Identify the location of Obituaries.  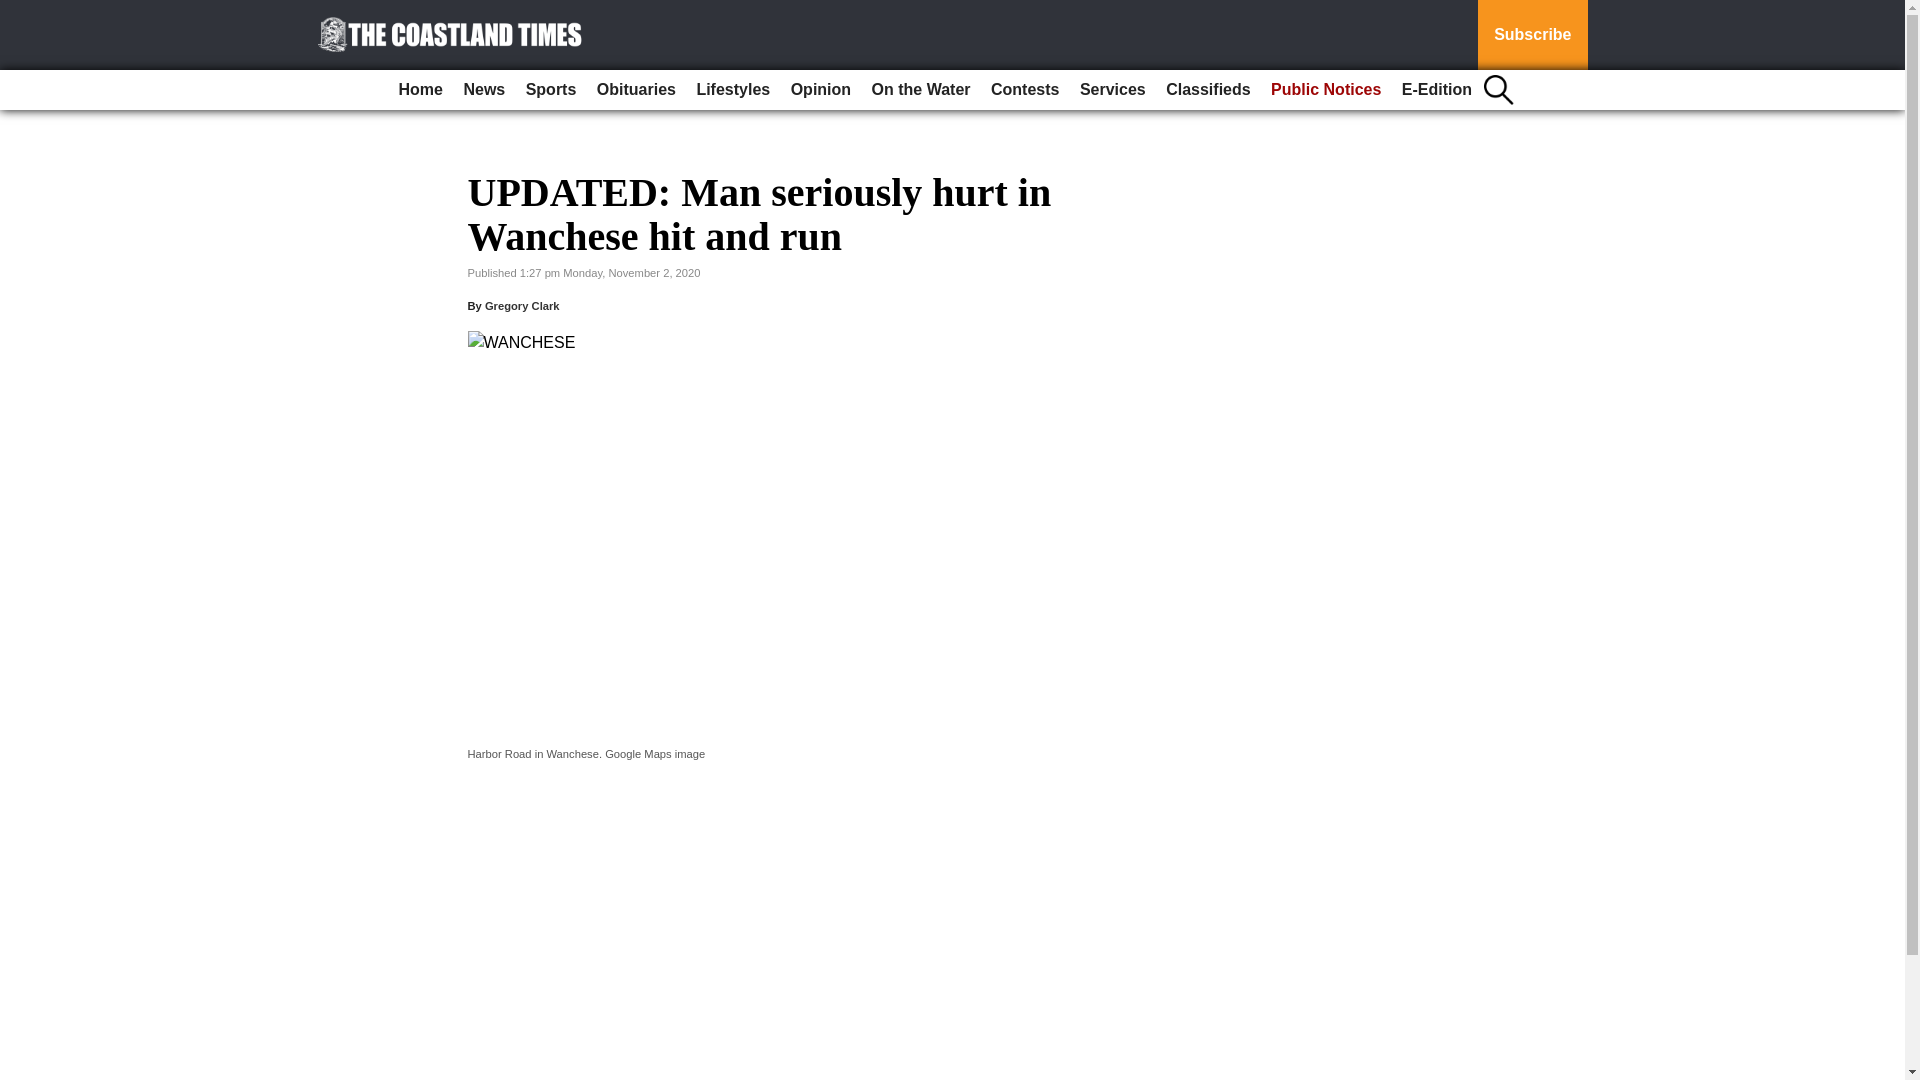
(636, 90).